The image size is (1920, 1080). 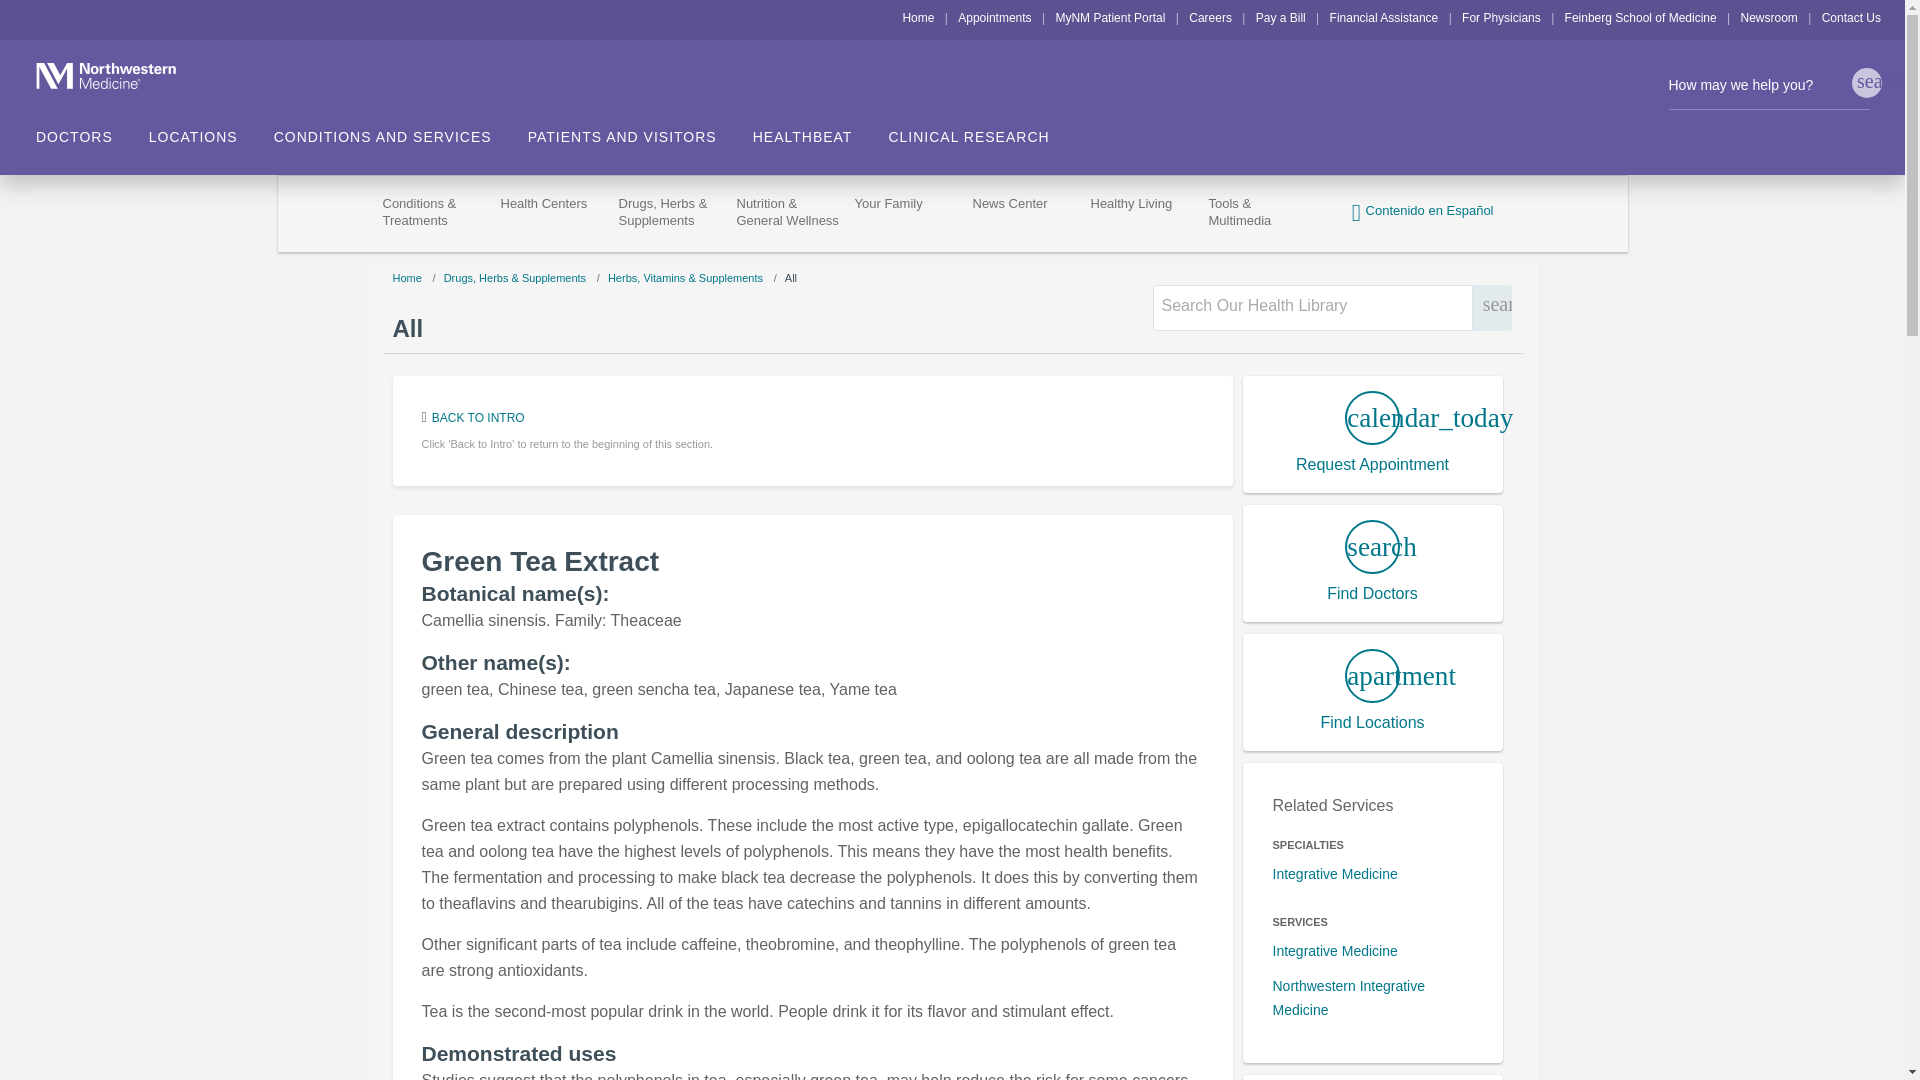 I want to click on HEALTHBEAT, so click(x=820, y=130).